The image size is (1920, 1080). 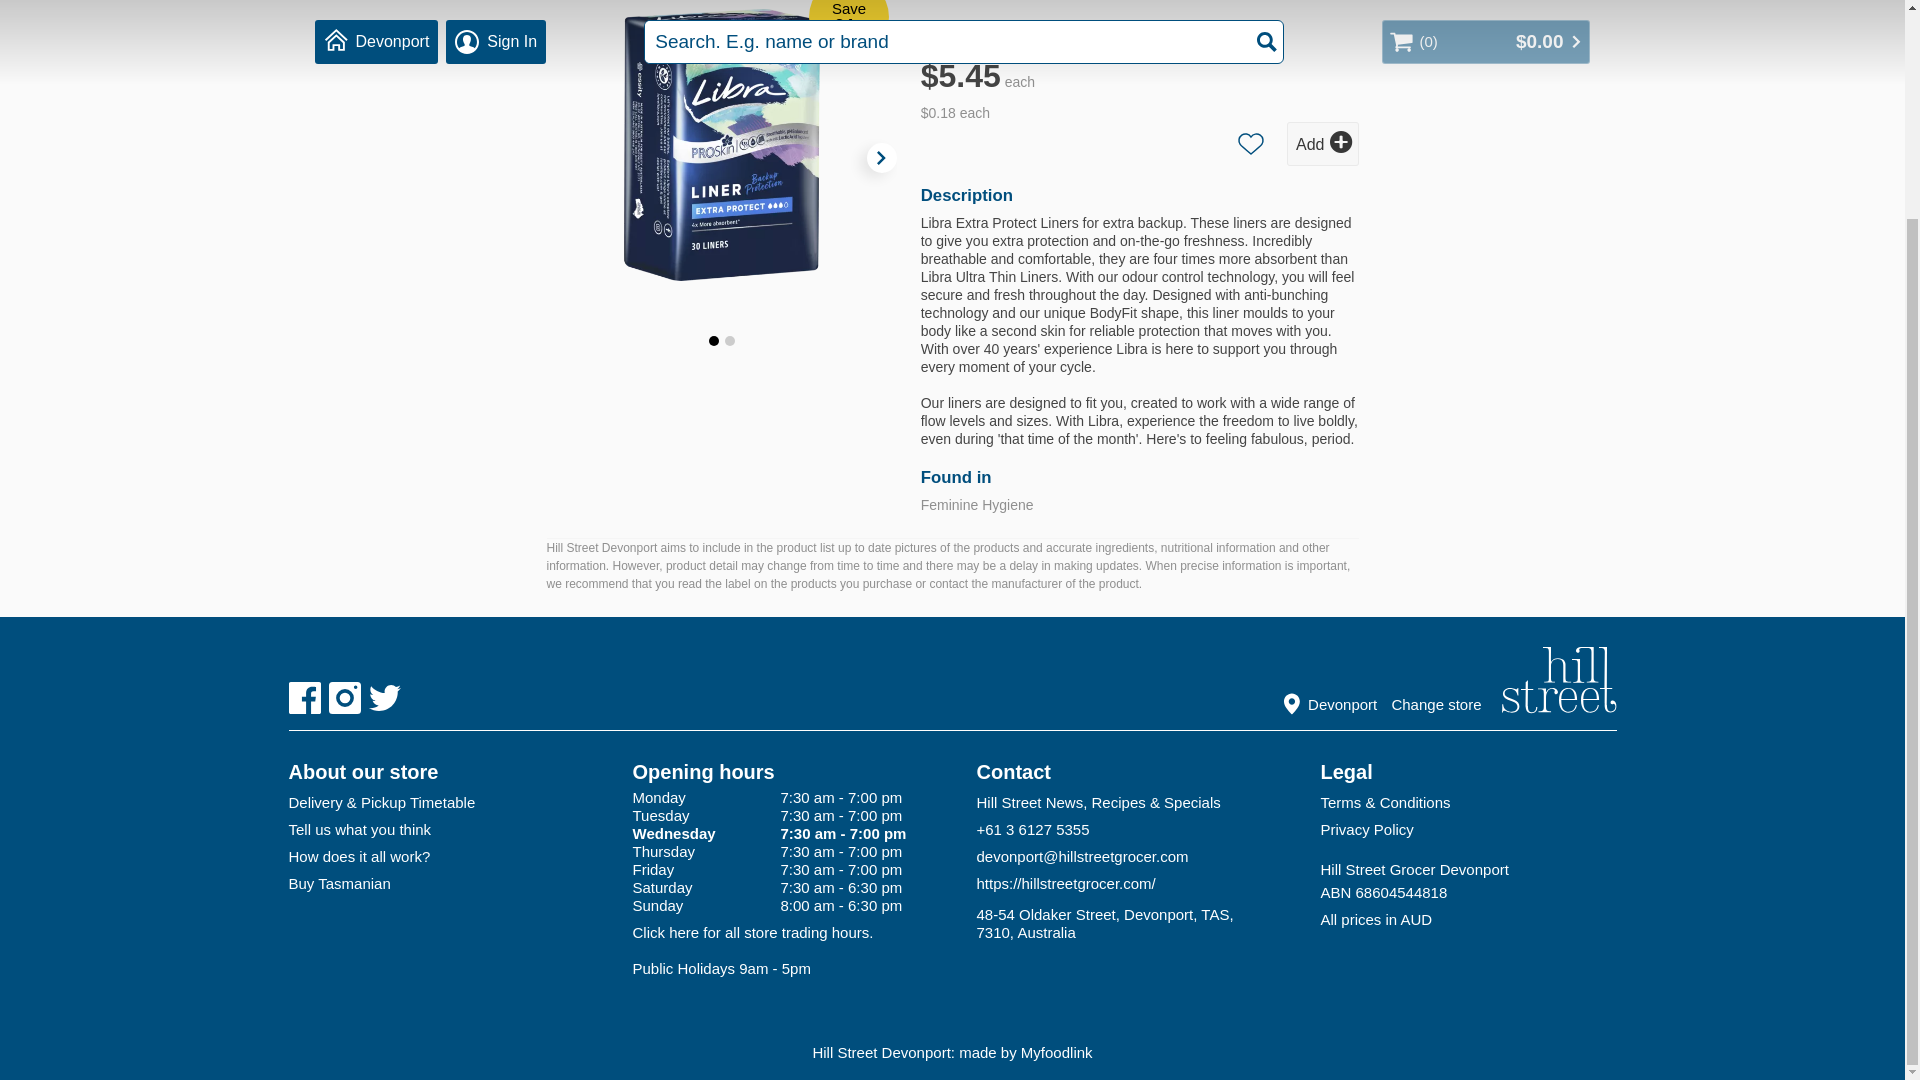 What do you see at coordinates (436, 830) in the screenshot?
I see `Tell us what you think` at bounding box center [436, 830].